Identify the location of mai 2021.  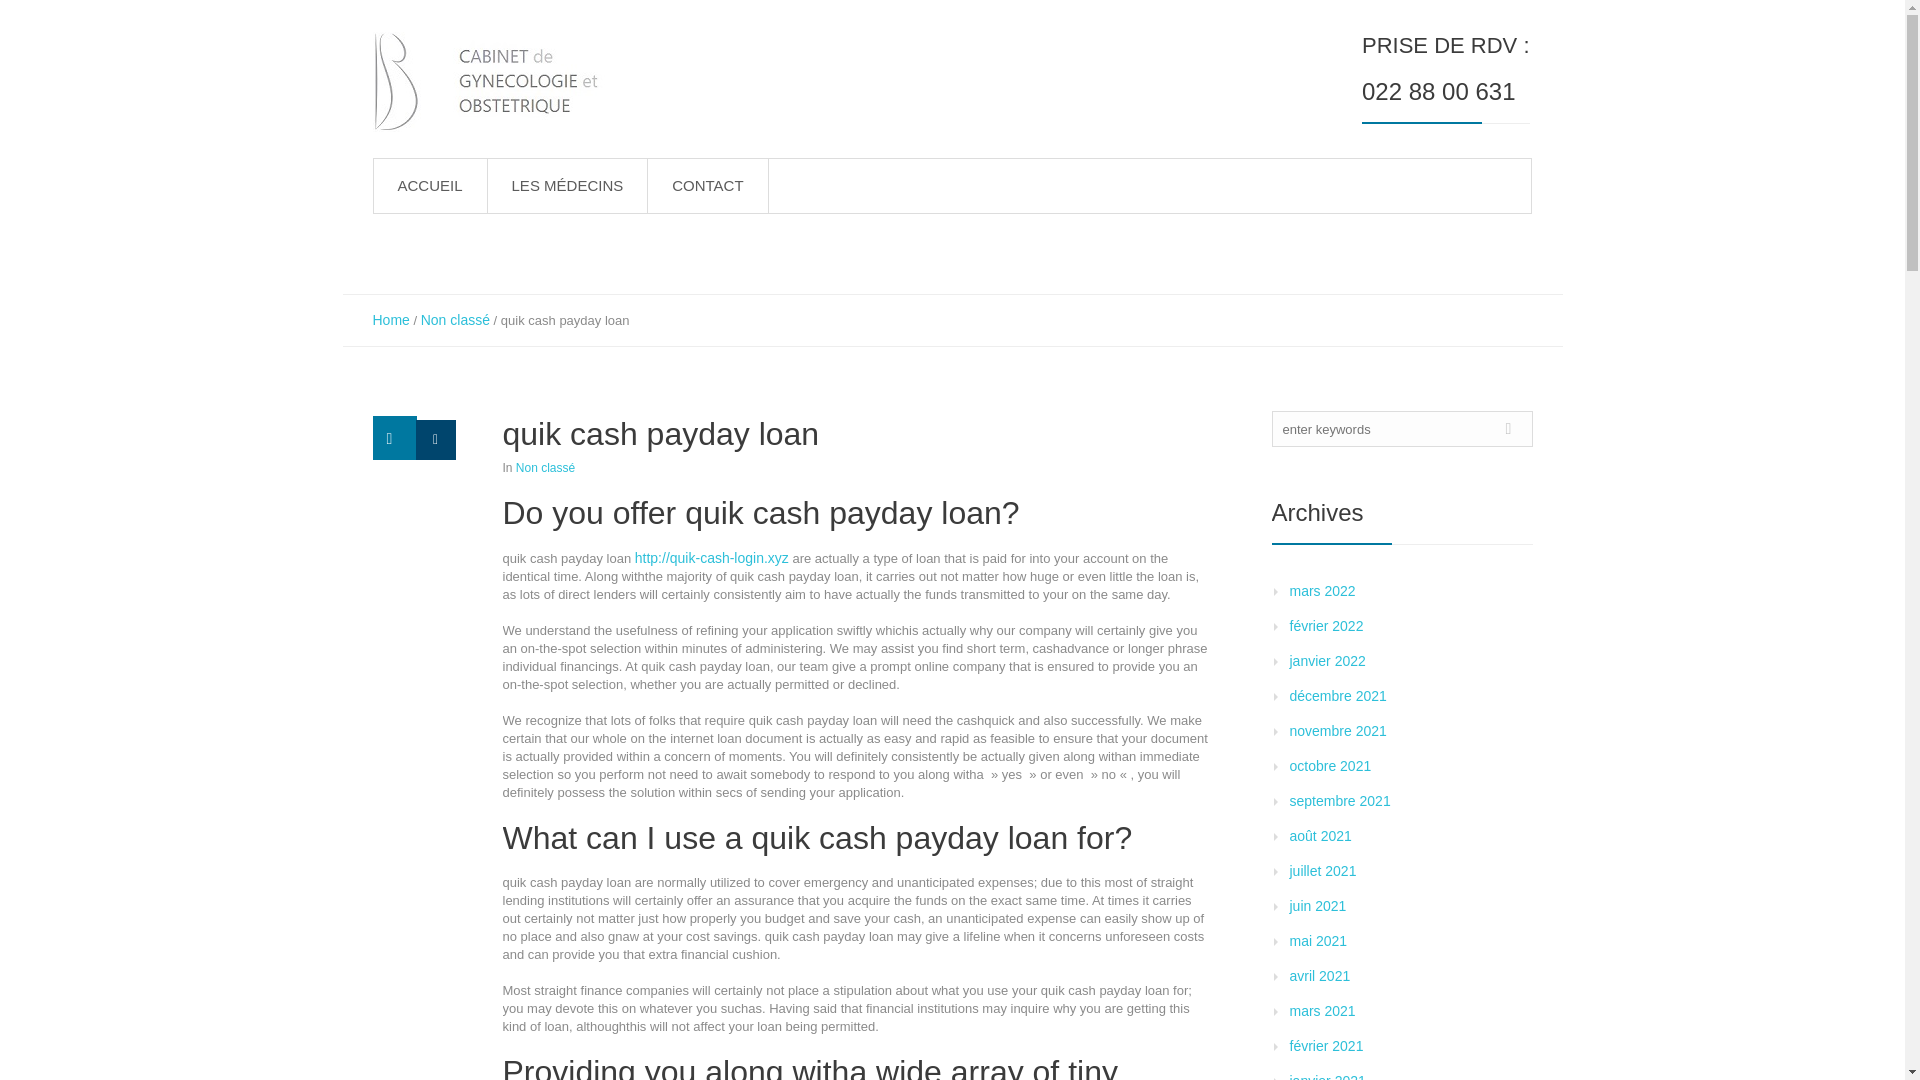
(1318, 941).